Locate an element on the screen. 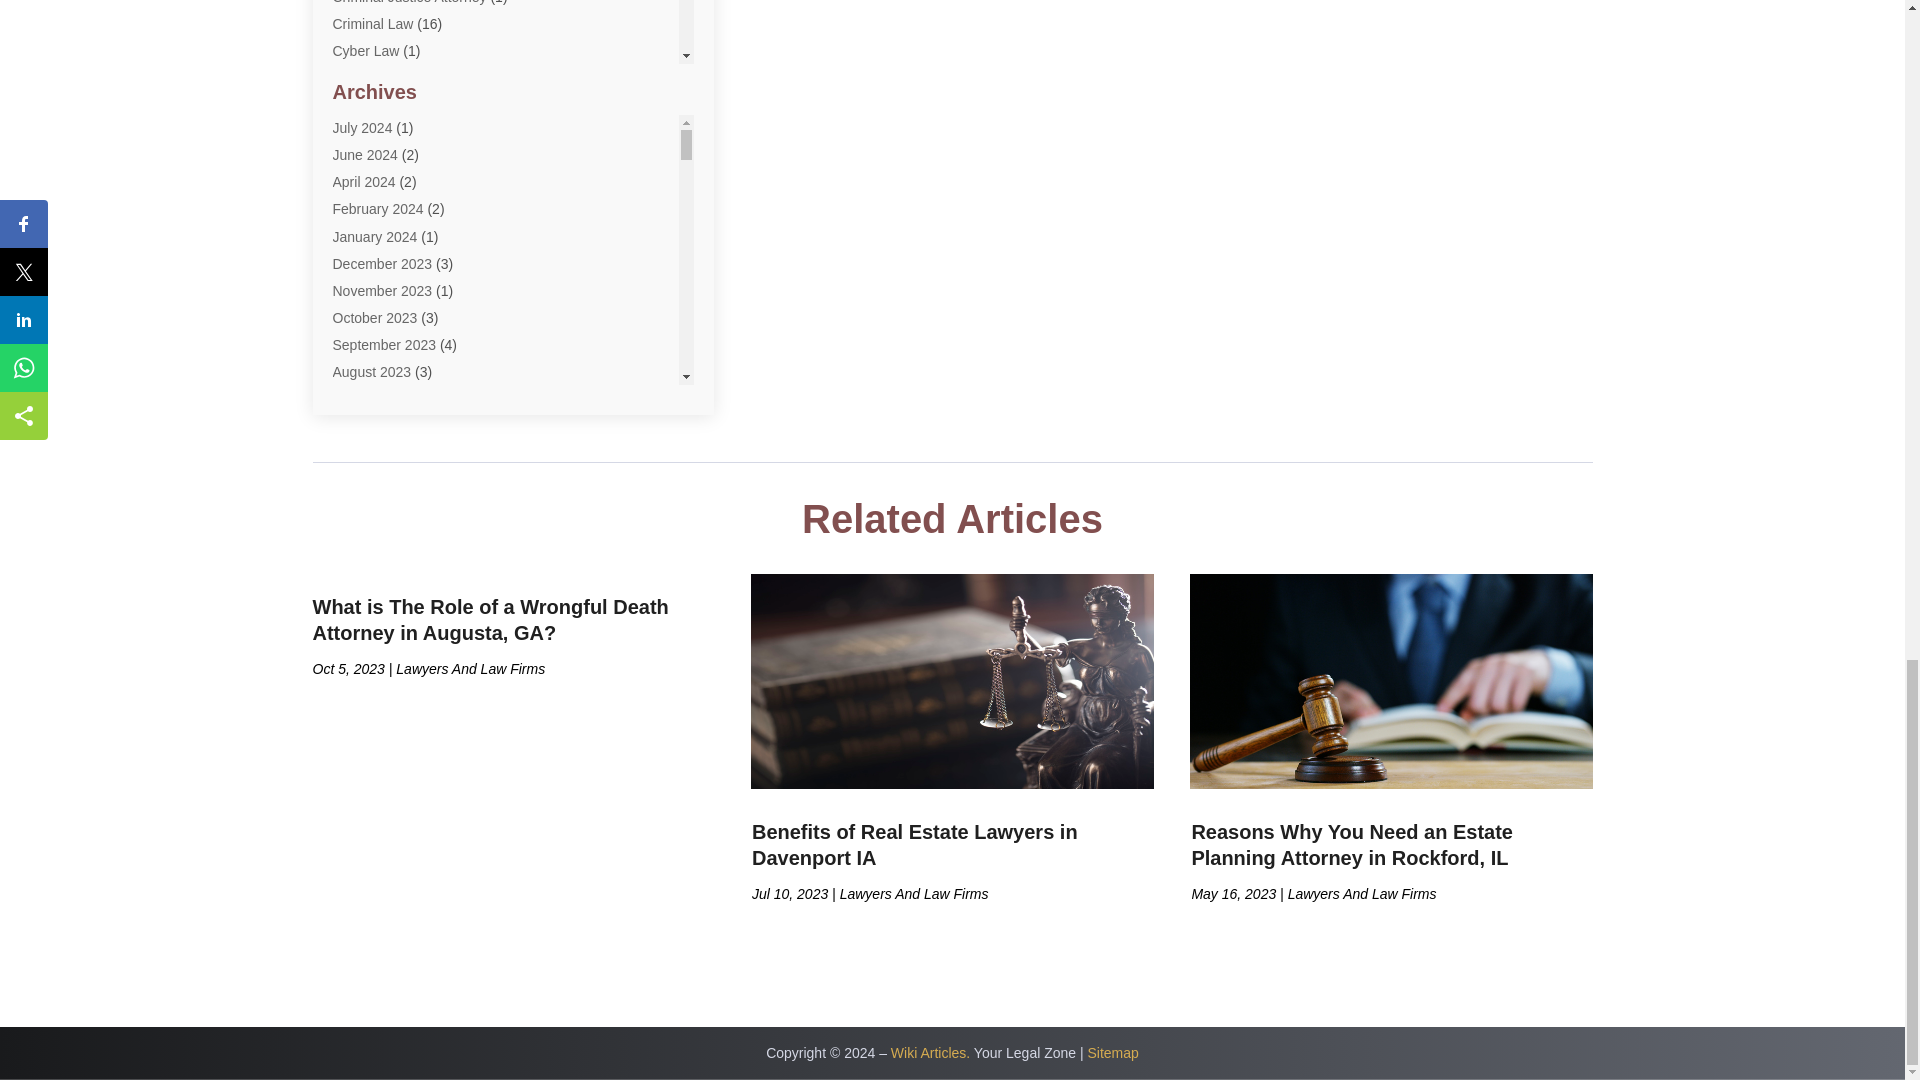 Image resolution: width=1920 pixels, height=1080 pixels. Divorce Lawyer is located at coordinates (380, 79).